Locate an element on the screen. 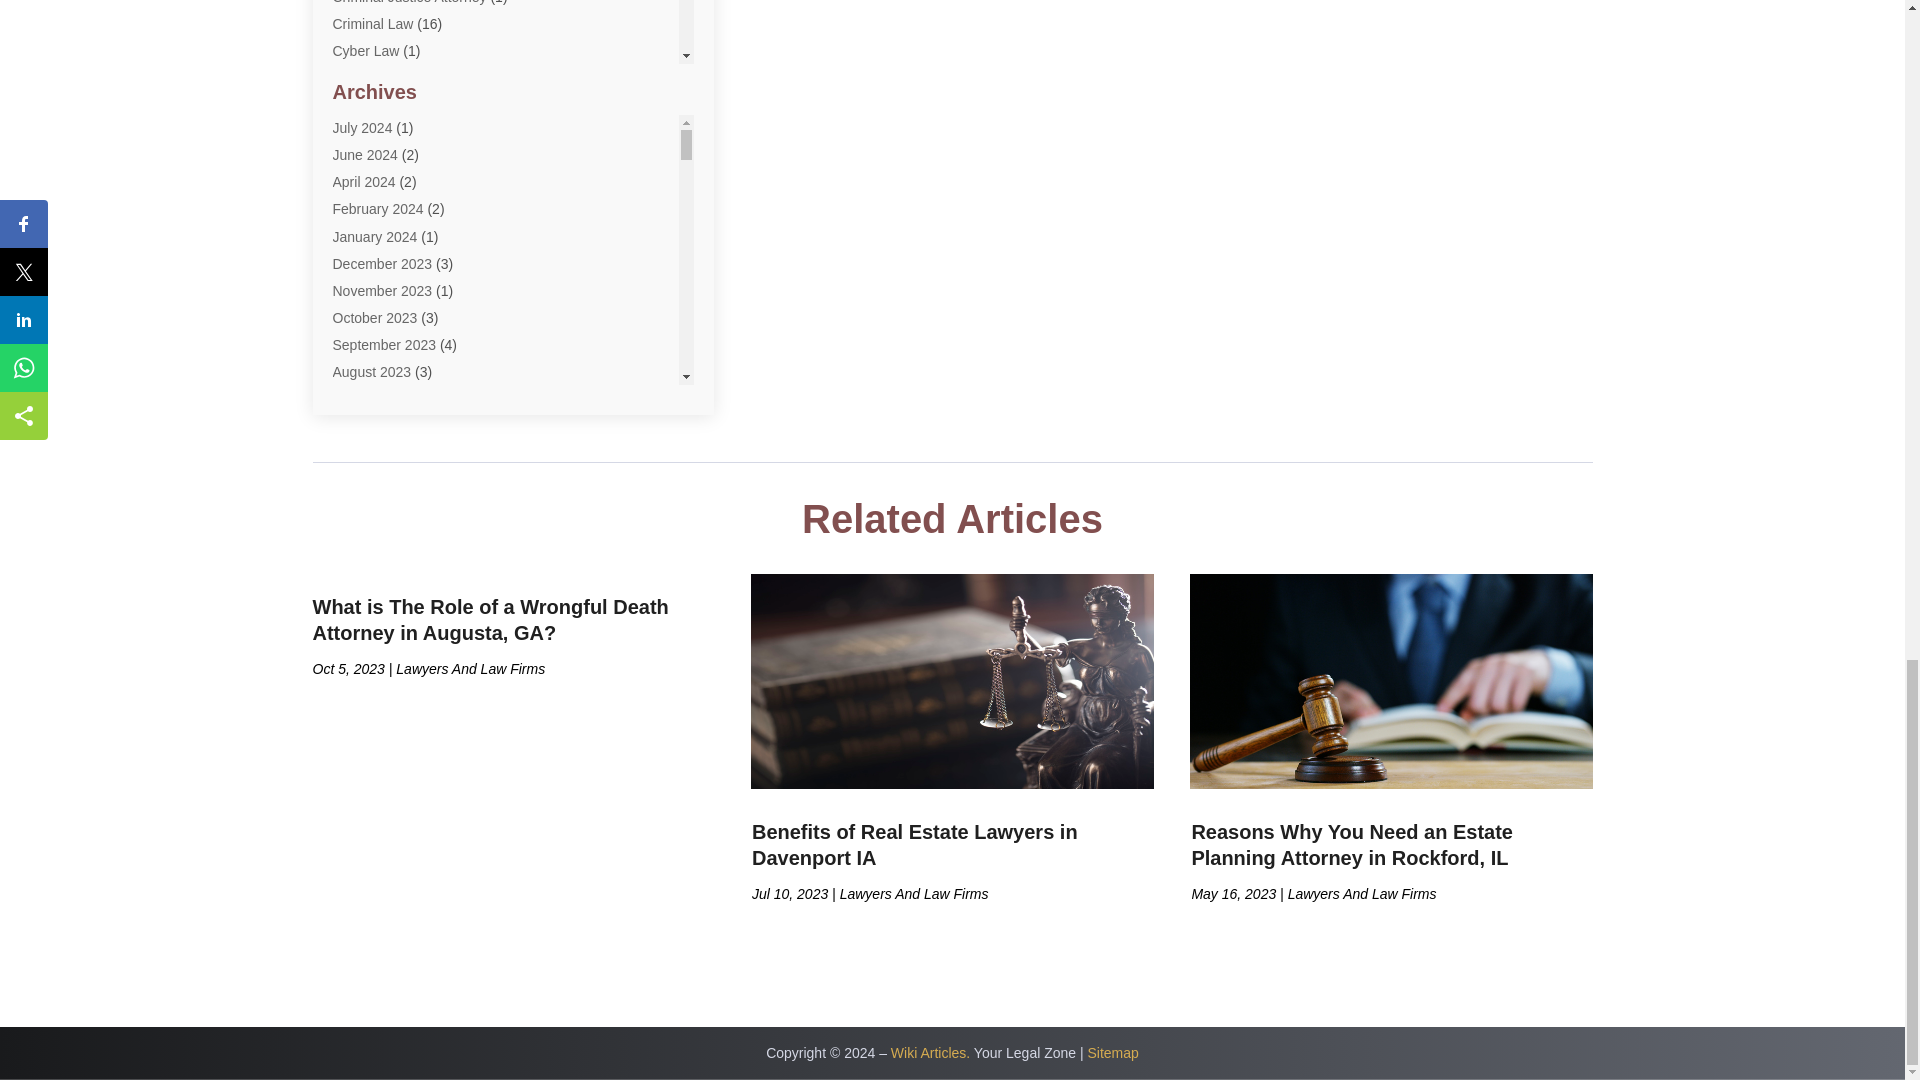 Image resolution: width=1920 pixels, height=1080 pixels. Divorce Lawyer is located at coordinates (380, 79).